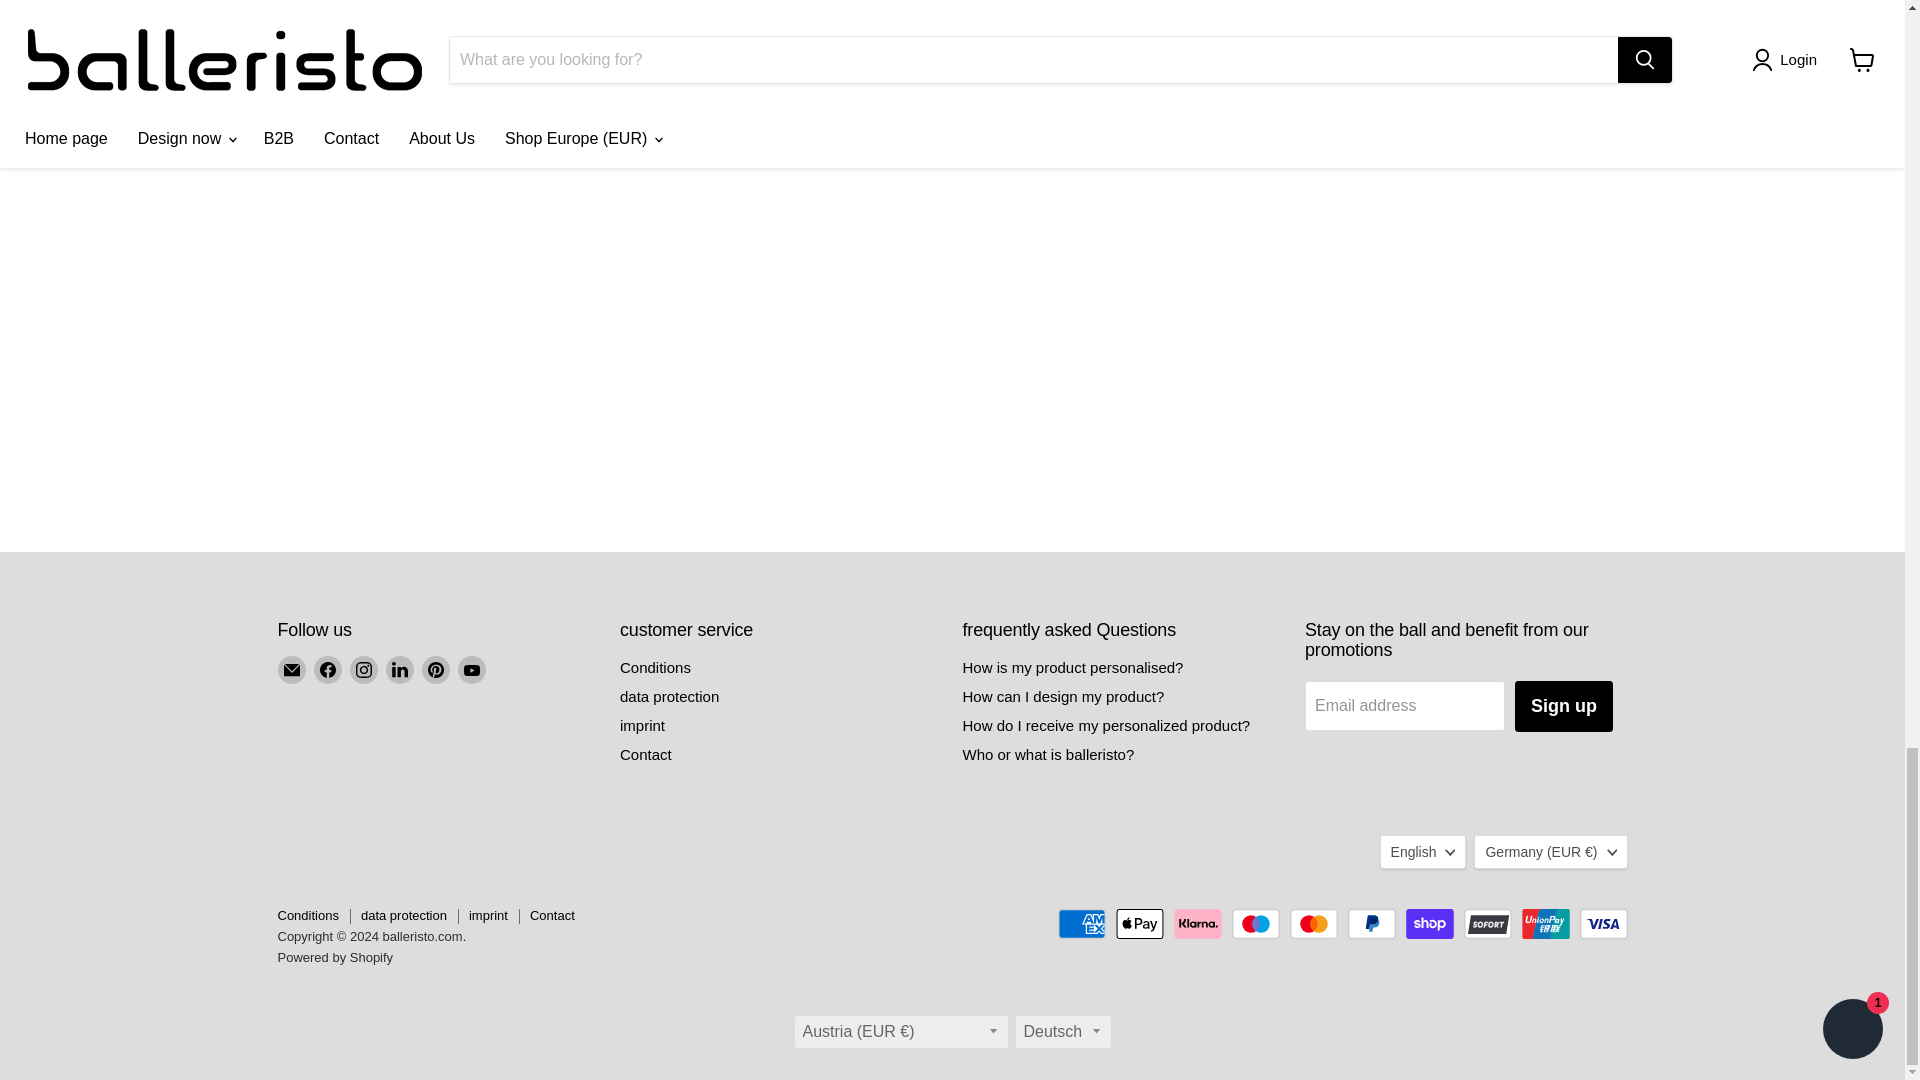  What do you see at coordinates (1429, 924) in the screenshot?
I see `Shop Pay` at bounding box center [1429, 924].